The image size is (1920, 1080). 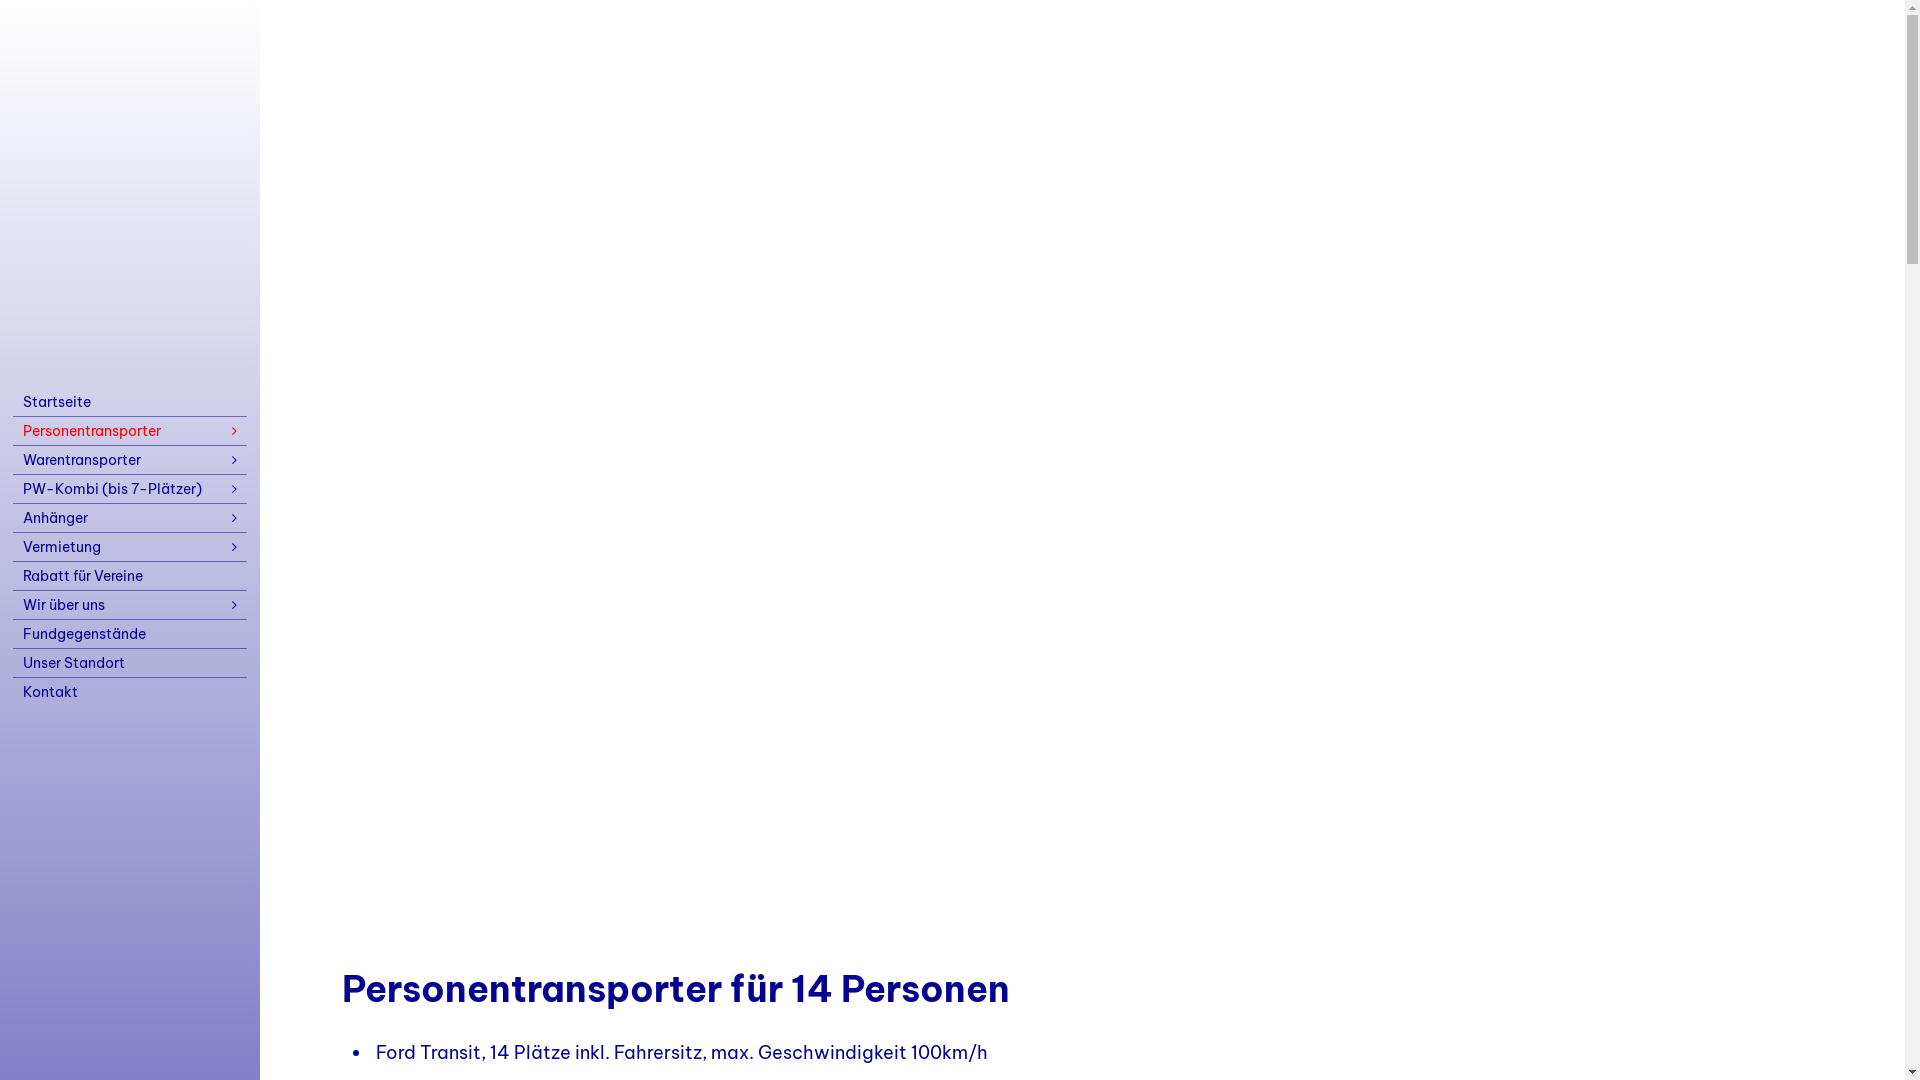 What do you see at coordinates (130, 547) in the screenshot?
I see `Vermietung` at bounding box center [130, 547].